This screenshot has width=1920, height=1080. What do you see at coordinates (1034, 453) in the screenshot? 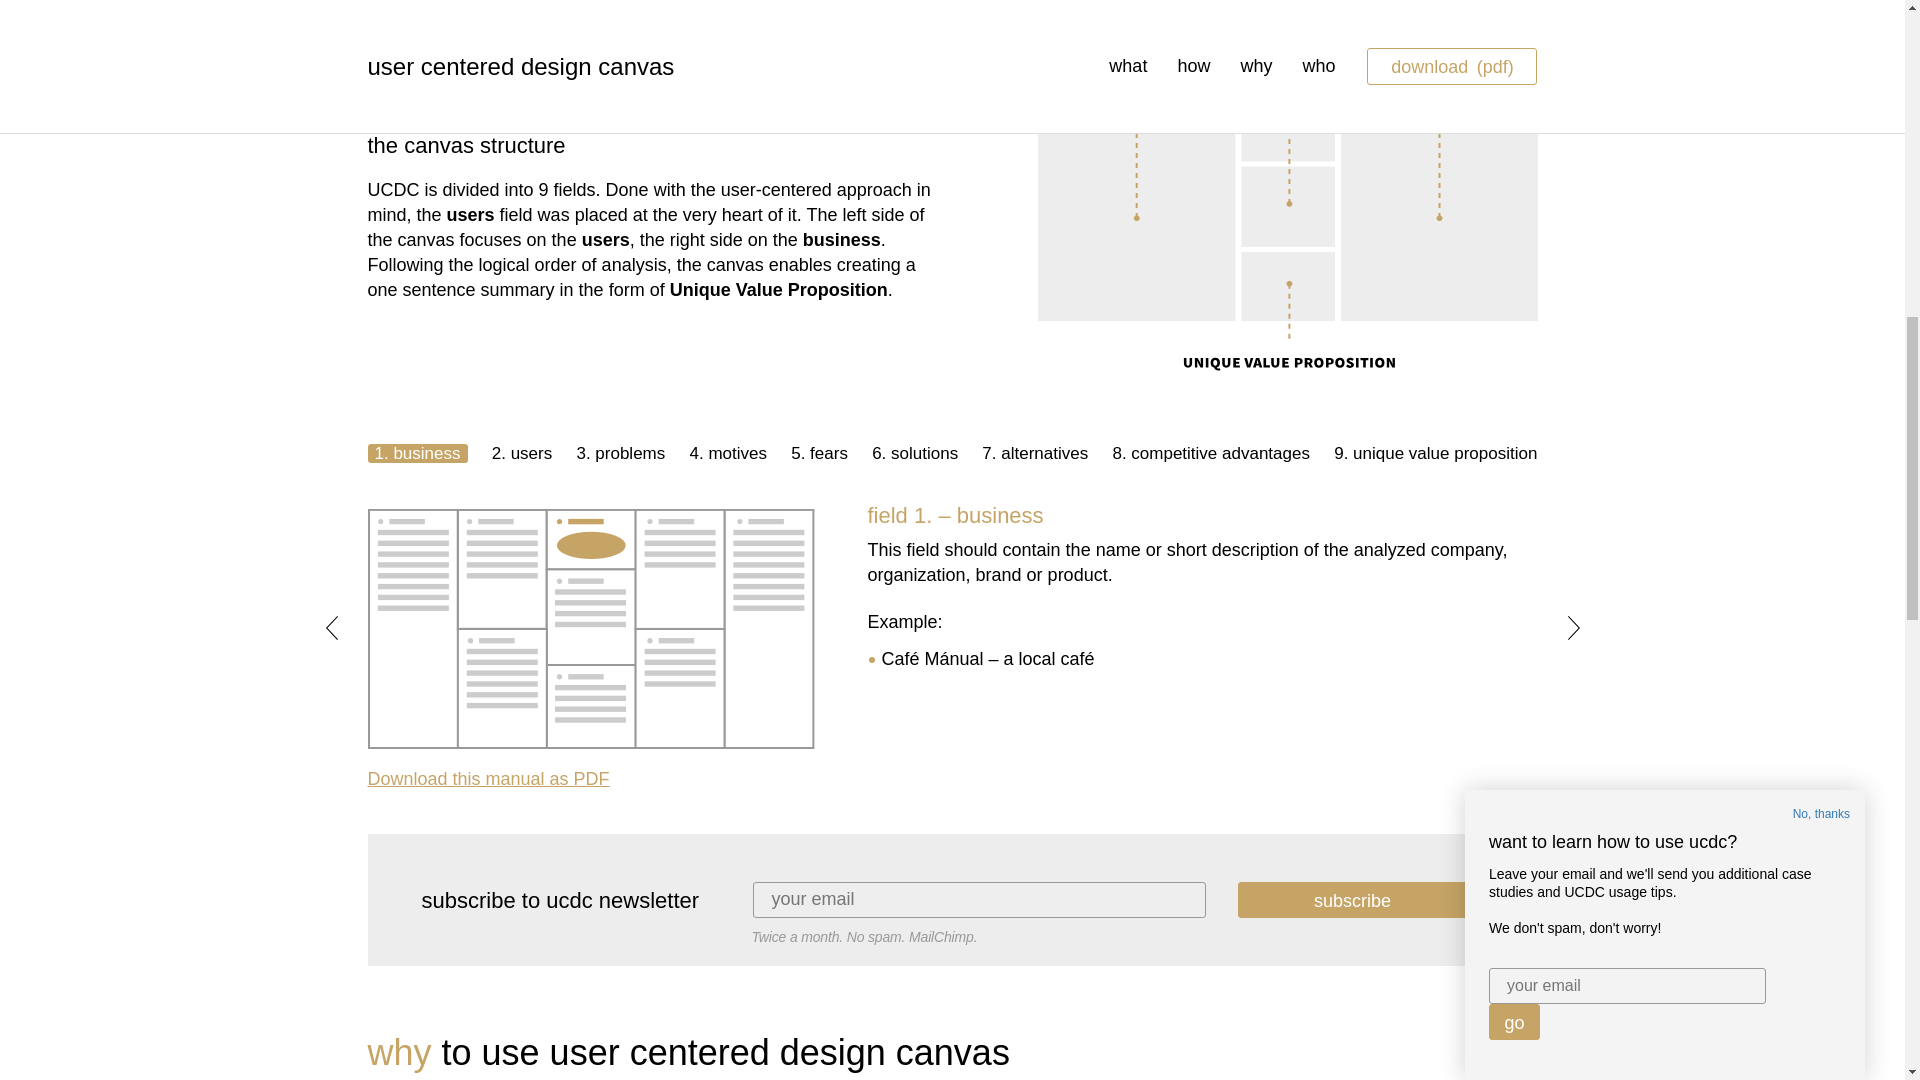
I see `3. problems` at bounding box center [1034, 453].